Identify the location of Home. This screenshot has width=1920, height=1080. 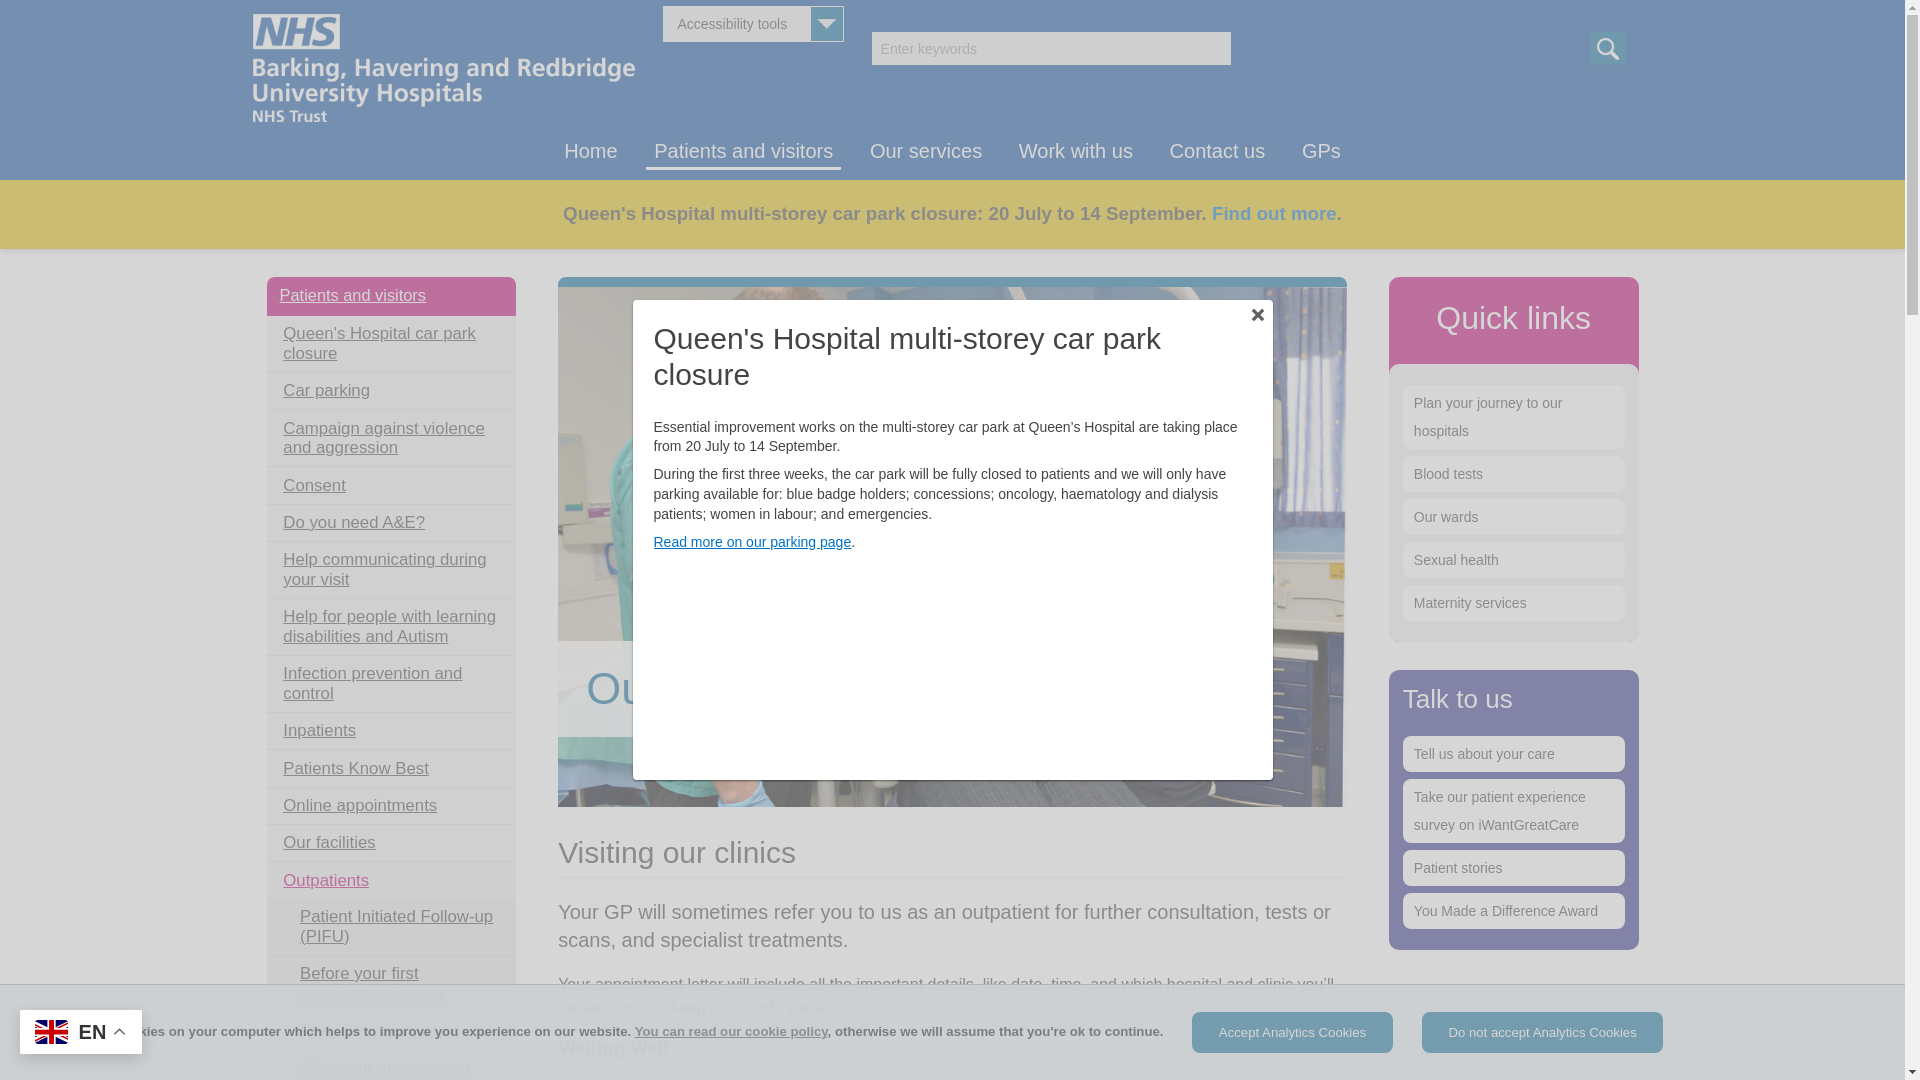
(351, 238).